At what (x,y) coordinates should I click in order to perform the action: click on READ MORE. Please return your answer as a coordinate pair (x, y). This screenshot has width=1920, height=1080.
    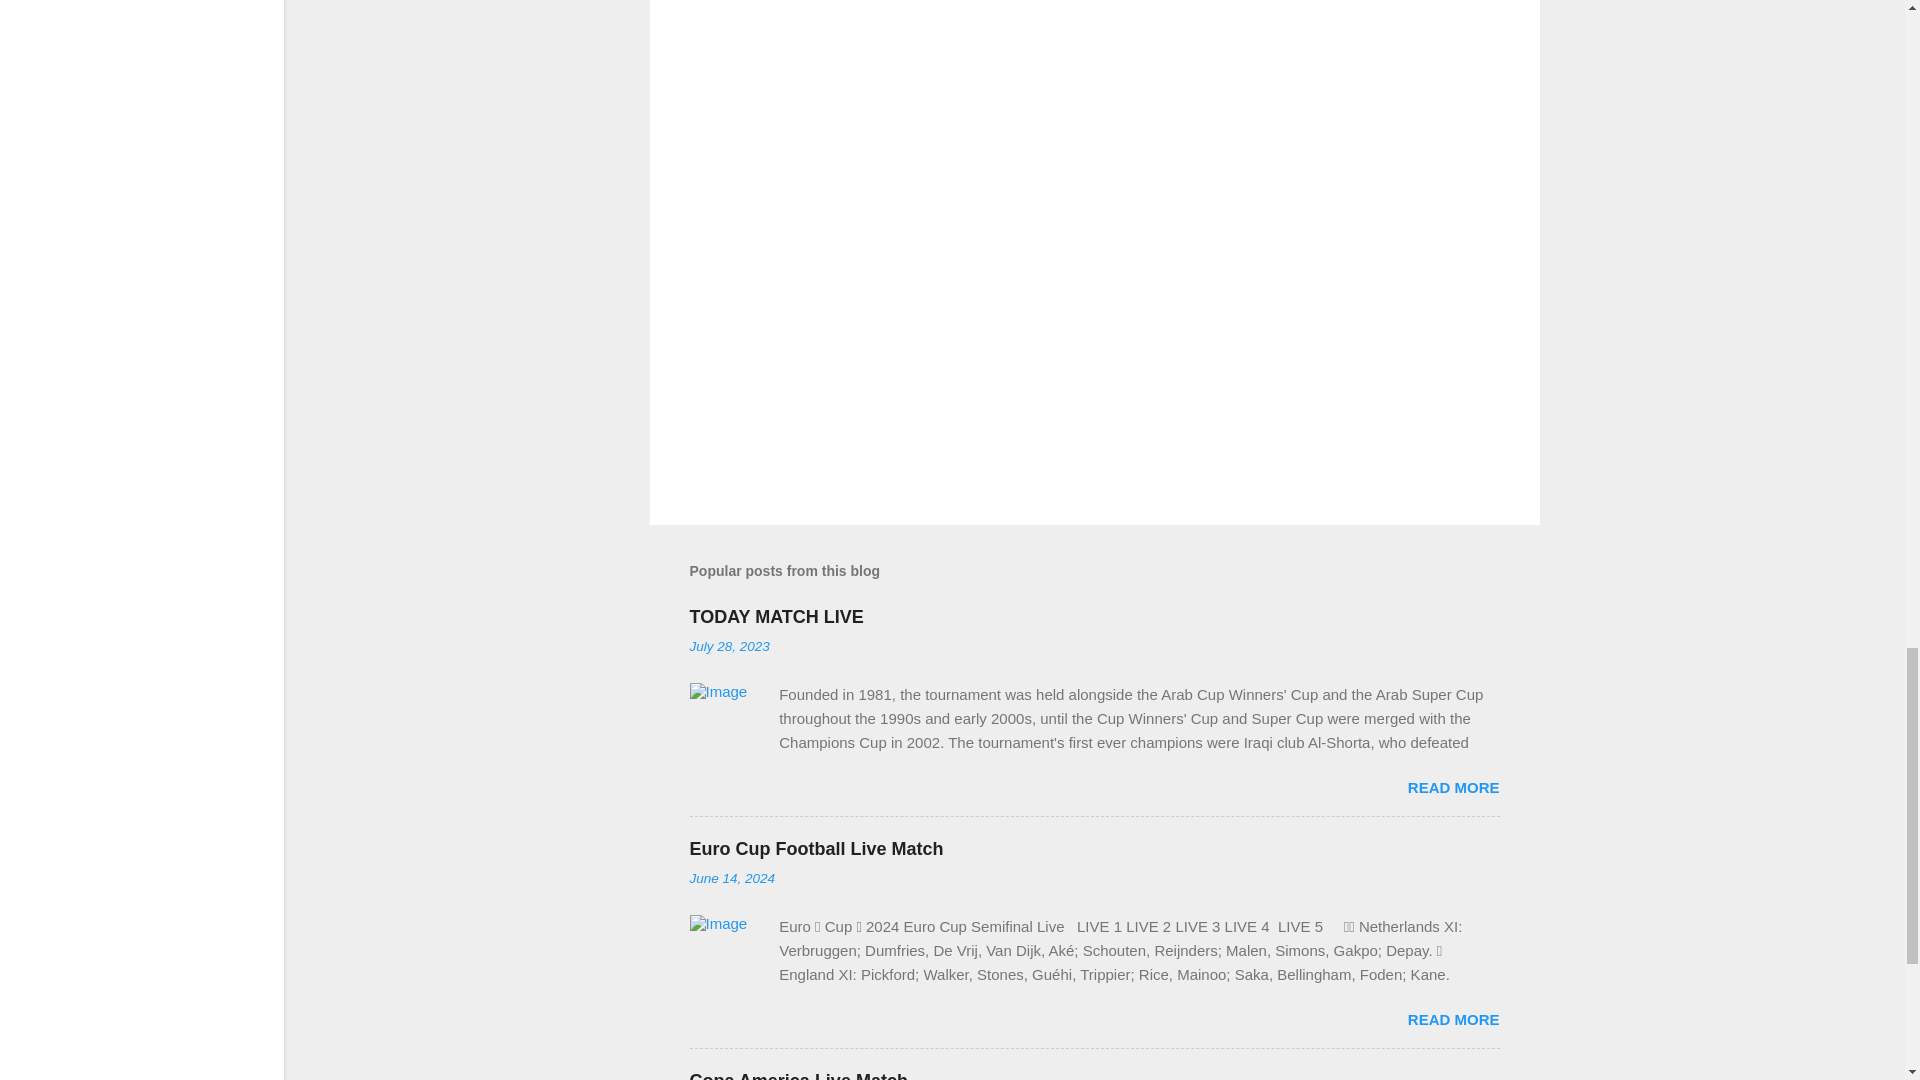
    Looking at the image, I should click on (1453, 1019).